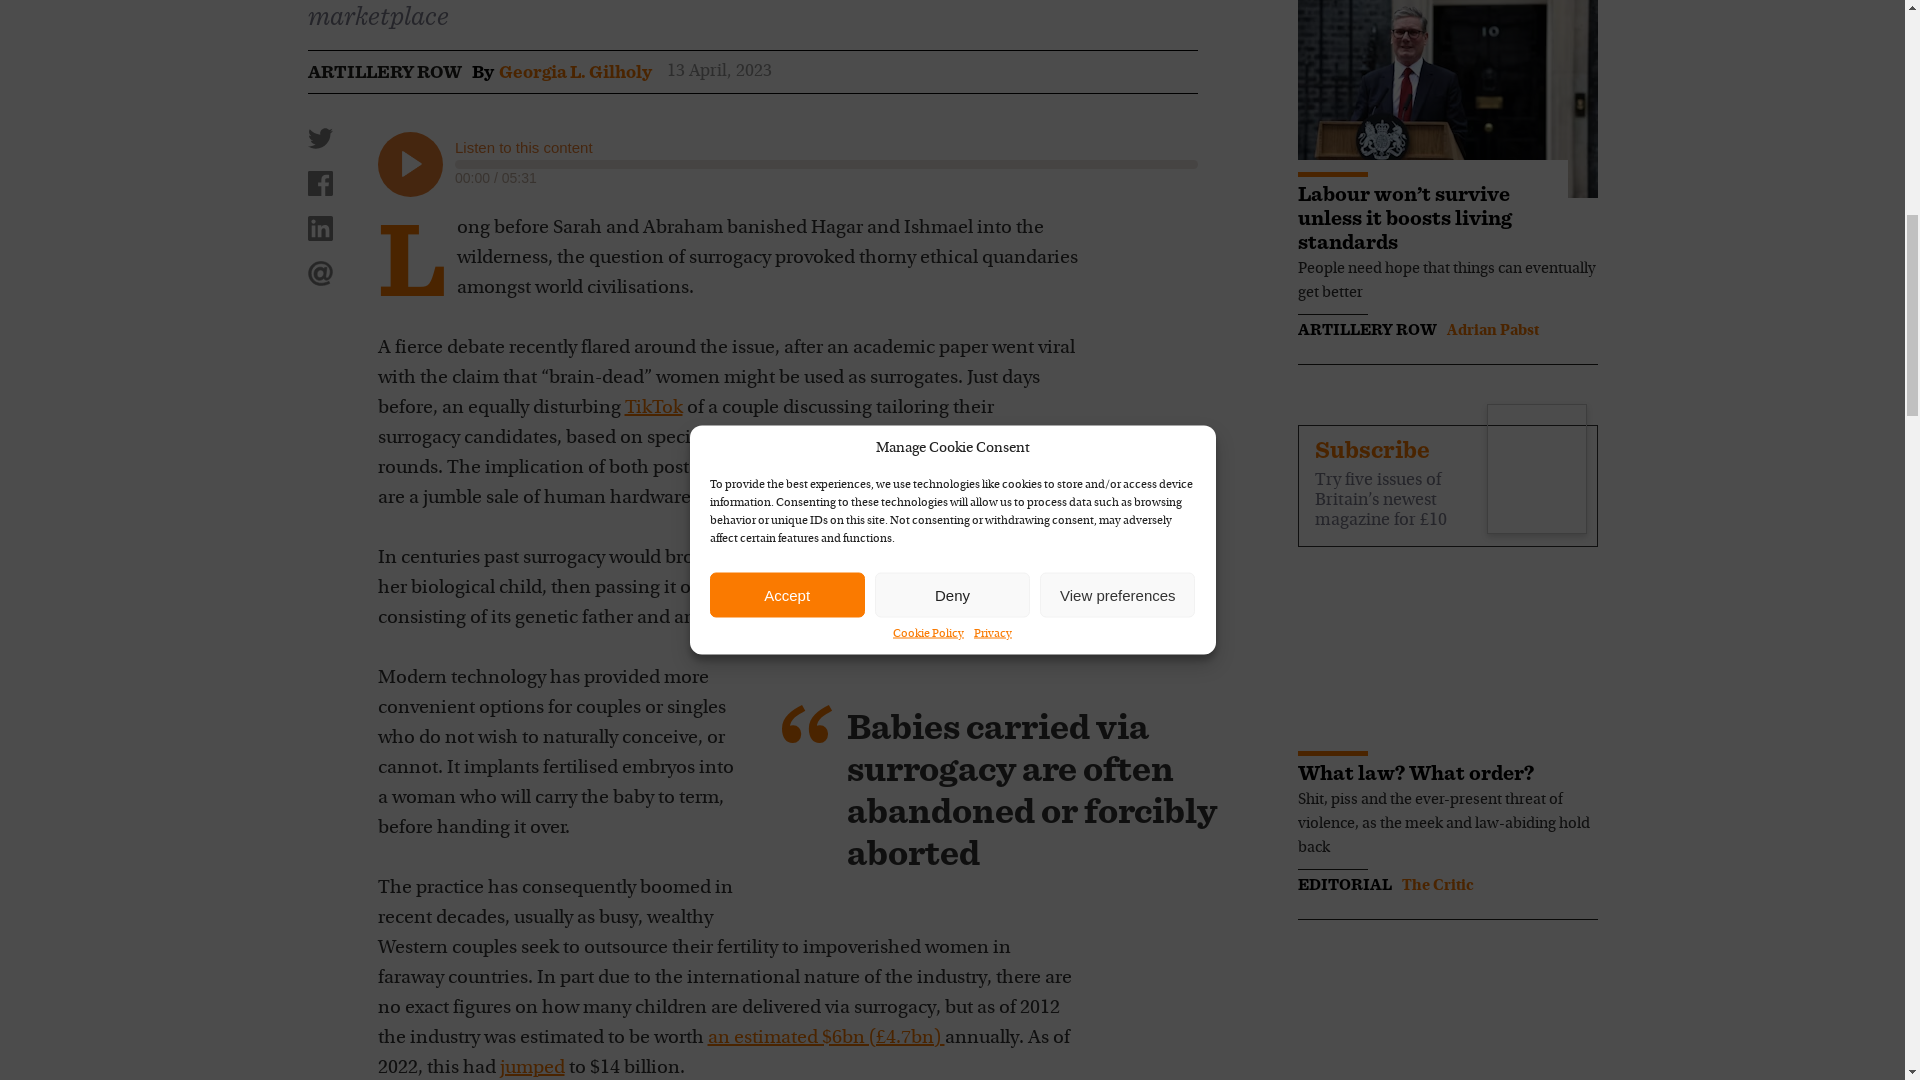  What do you see at coordinates (574, 72) in the screenshot?
I see `Georgia L. Gilholy` at bounding box center [574, 72].